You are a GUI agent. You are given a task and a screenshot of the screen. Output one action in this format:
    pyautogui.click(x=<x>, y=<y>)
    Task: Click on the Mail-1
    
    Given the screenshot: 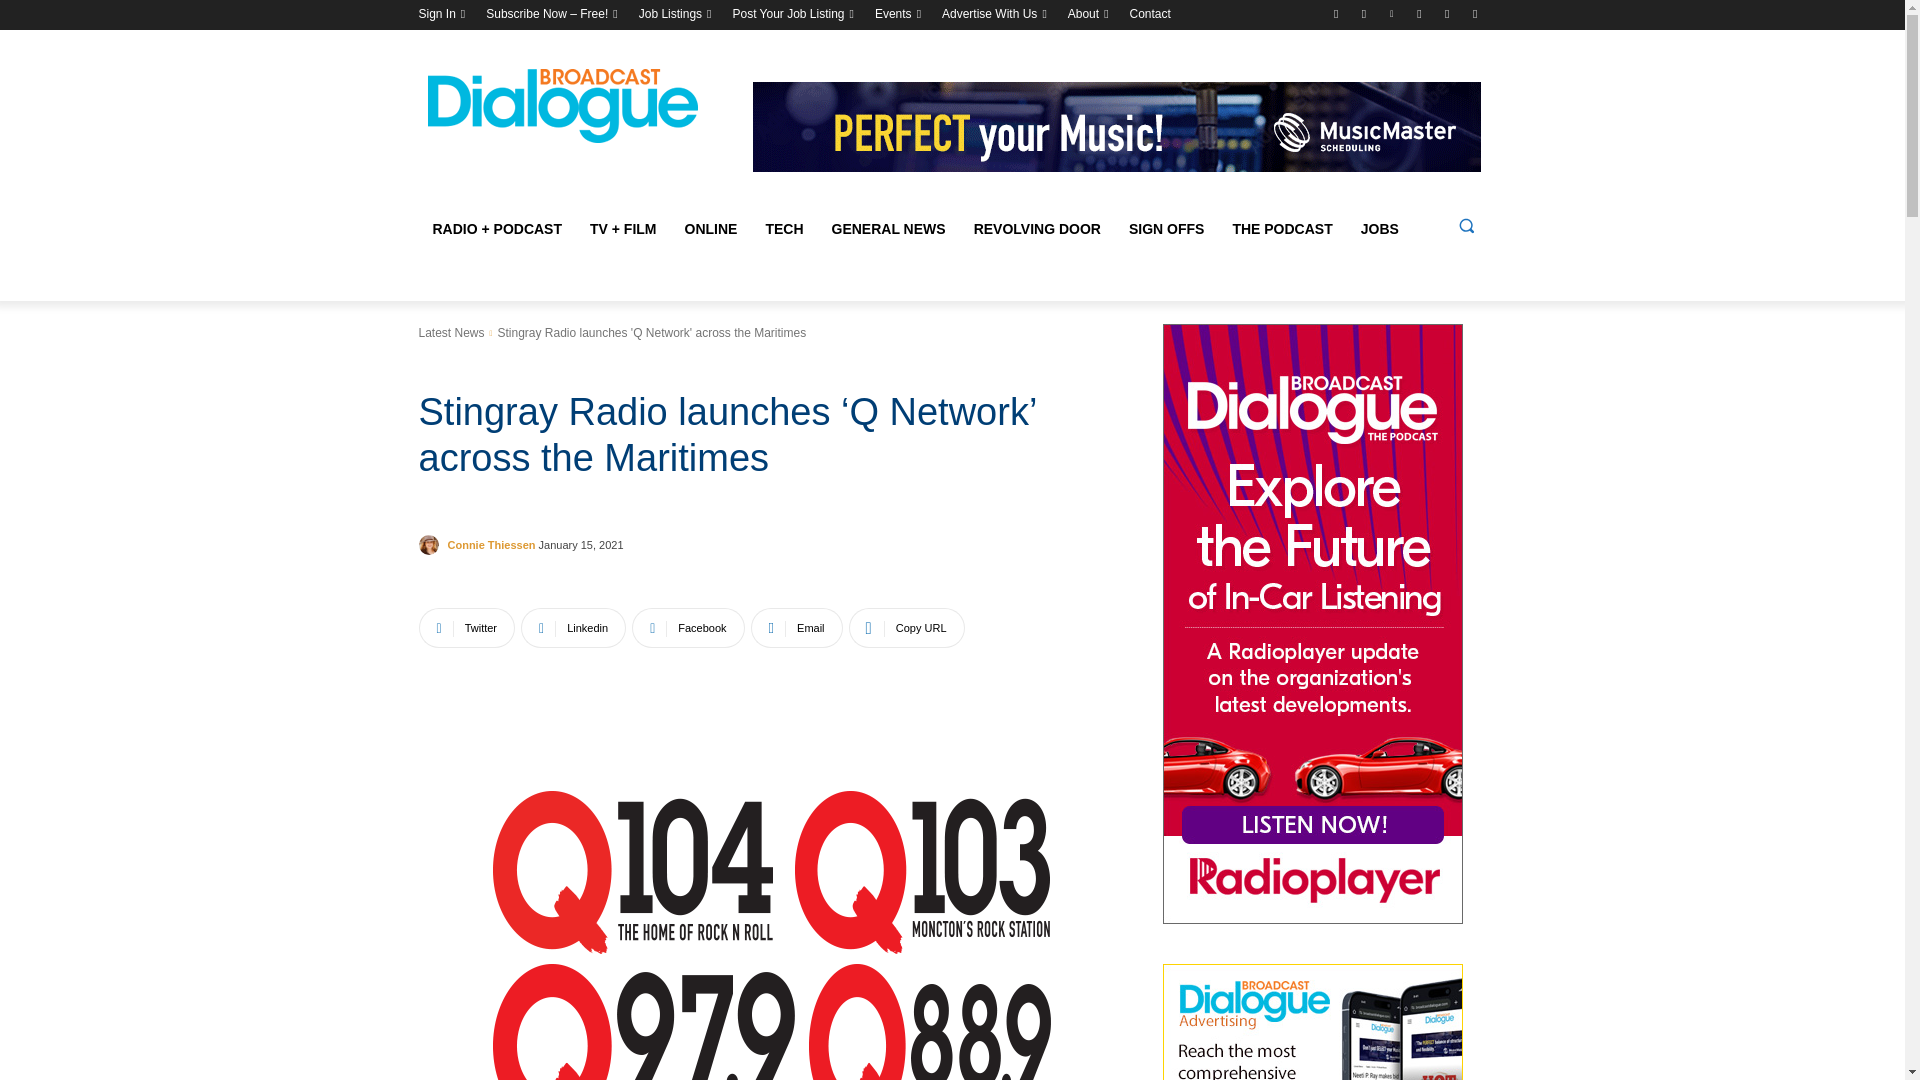 What is the action you would take?
    pyautogui.click(x=1474, y=13)
    